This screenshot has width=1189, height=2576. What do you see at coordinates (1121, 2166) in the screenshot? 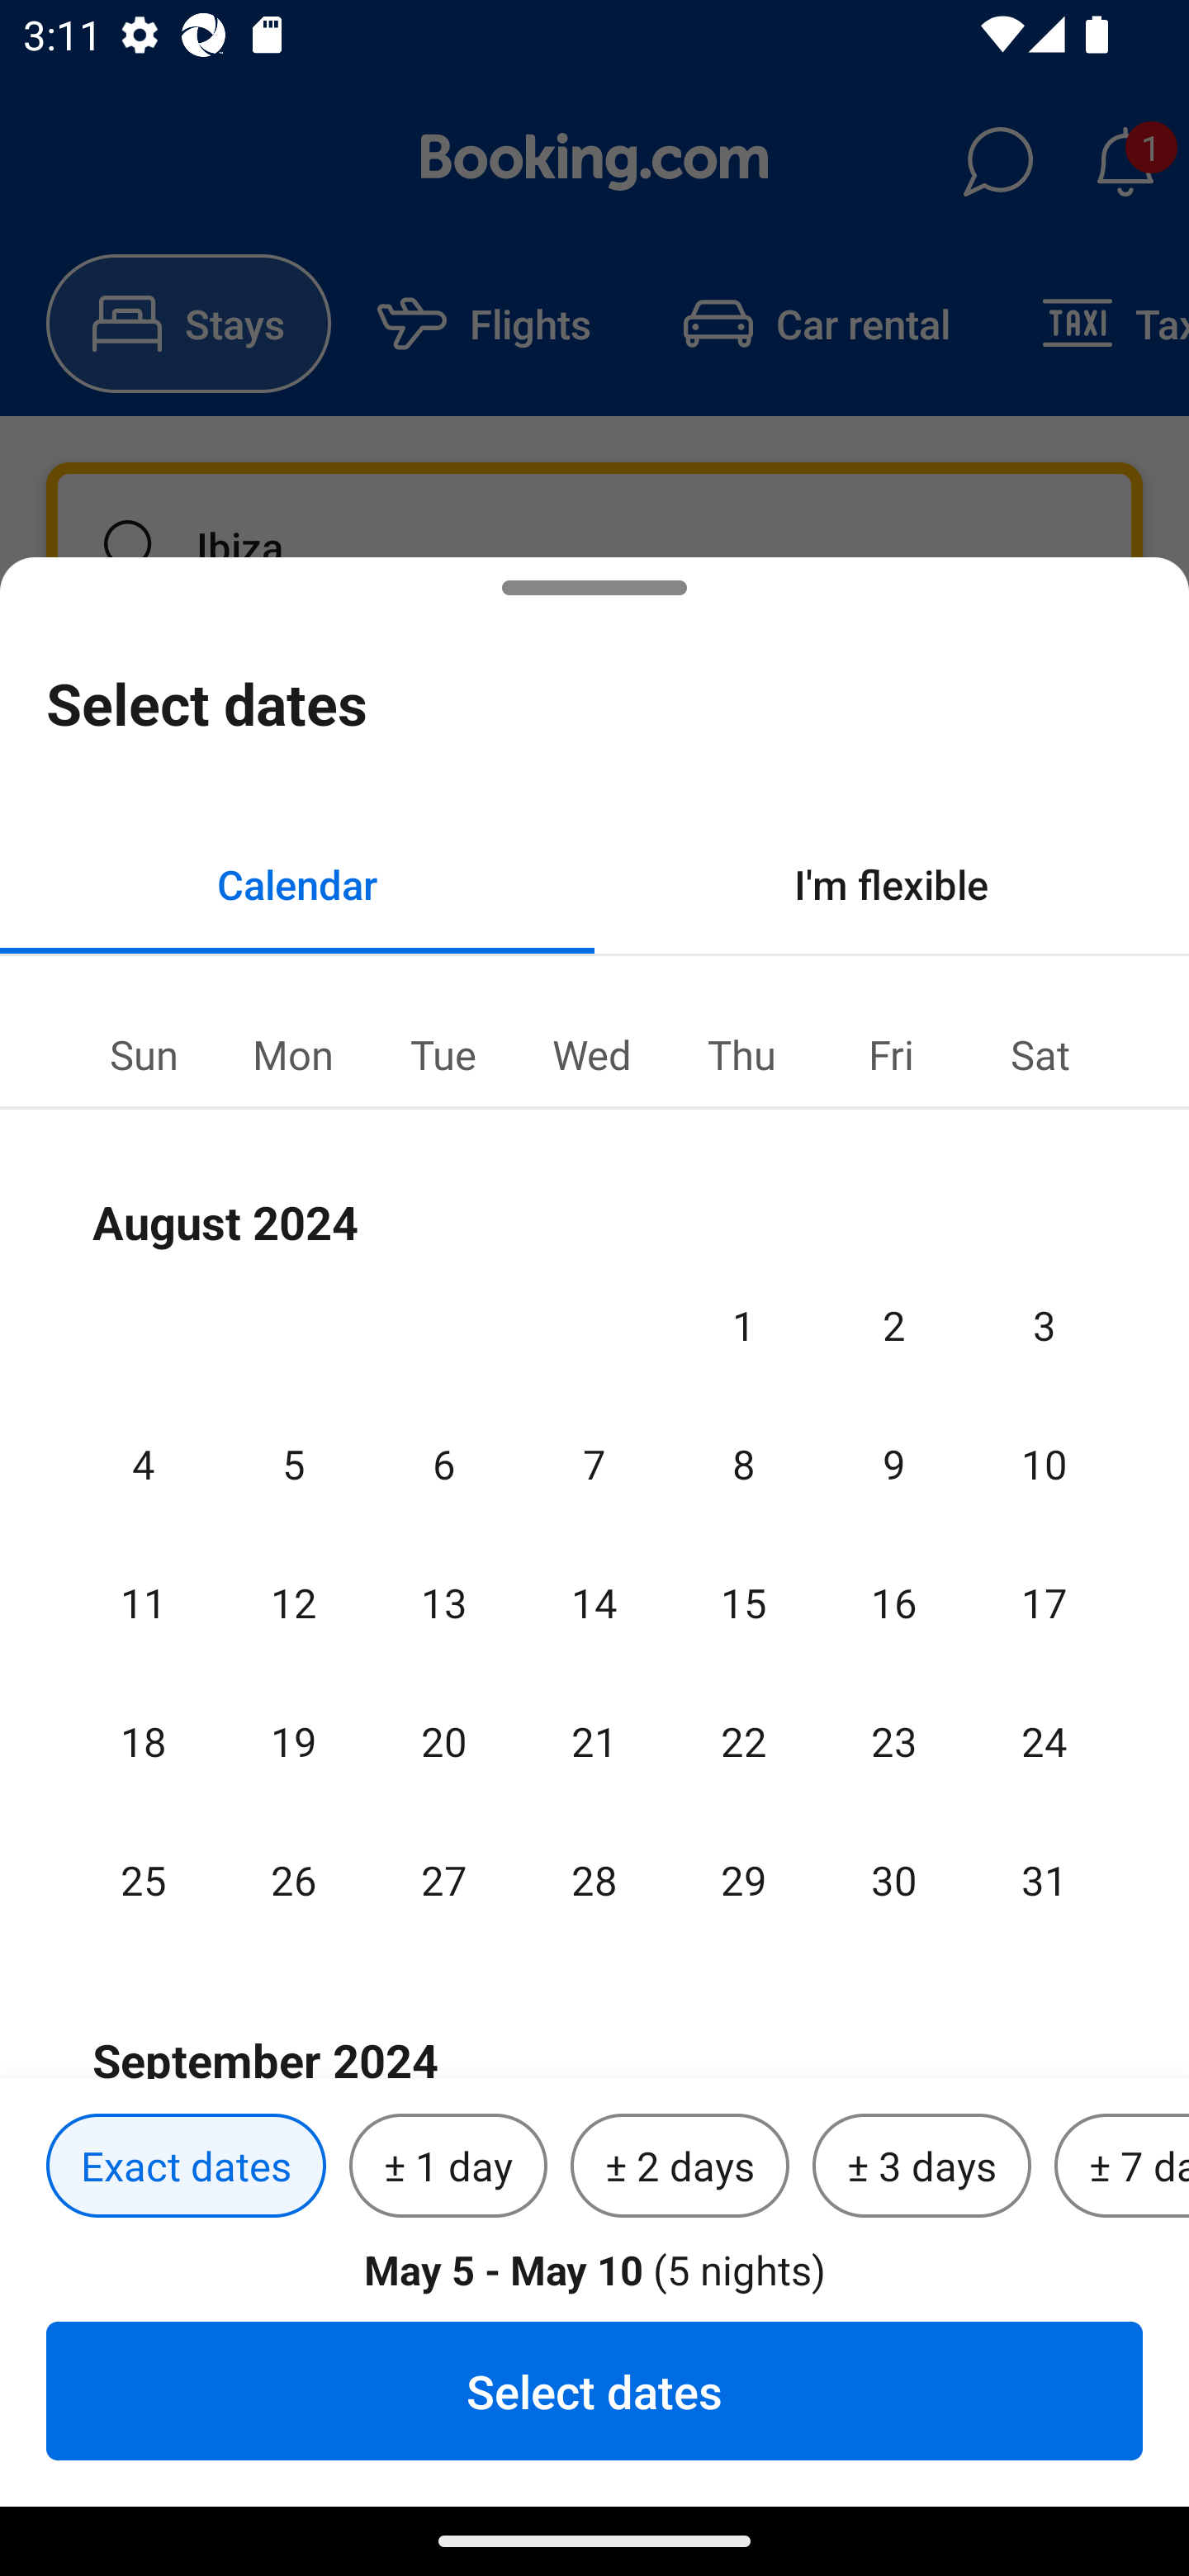
I see `± 7 days` at bounding box center [1121, 2166].